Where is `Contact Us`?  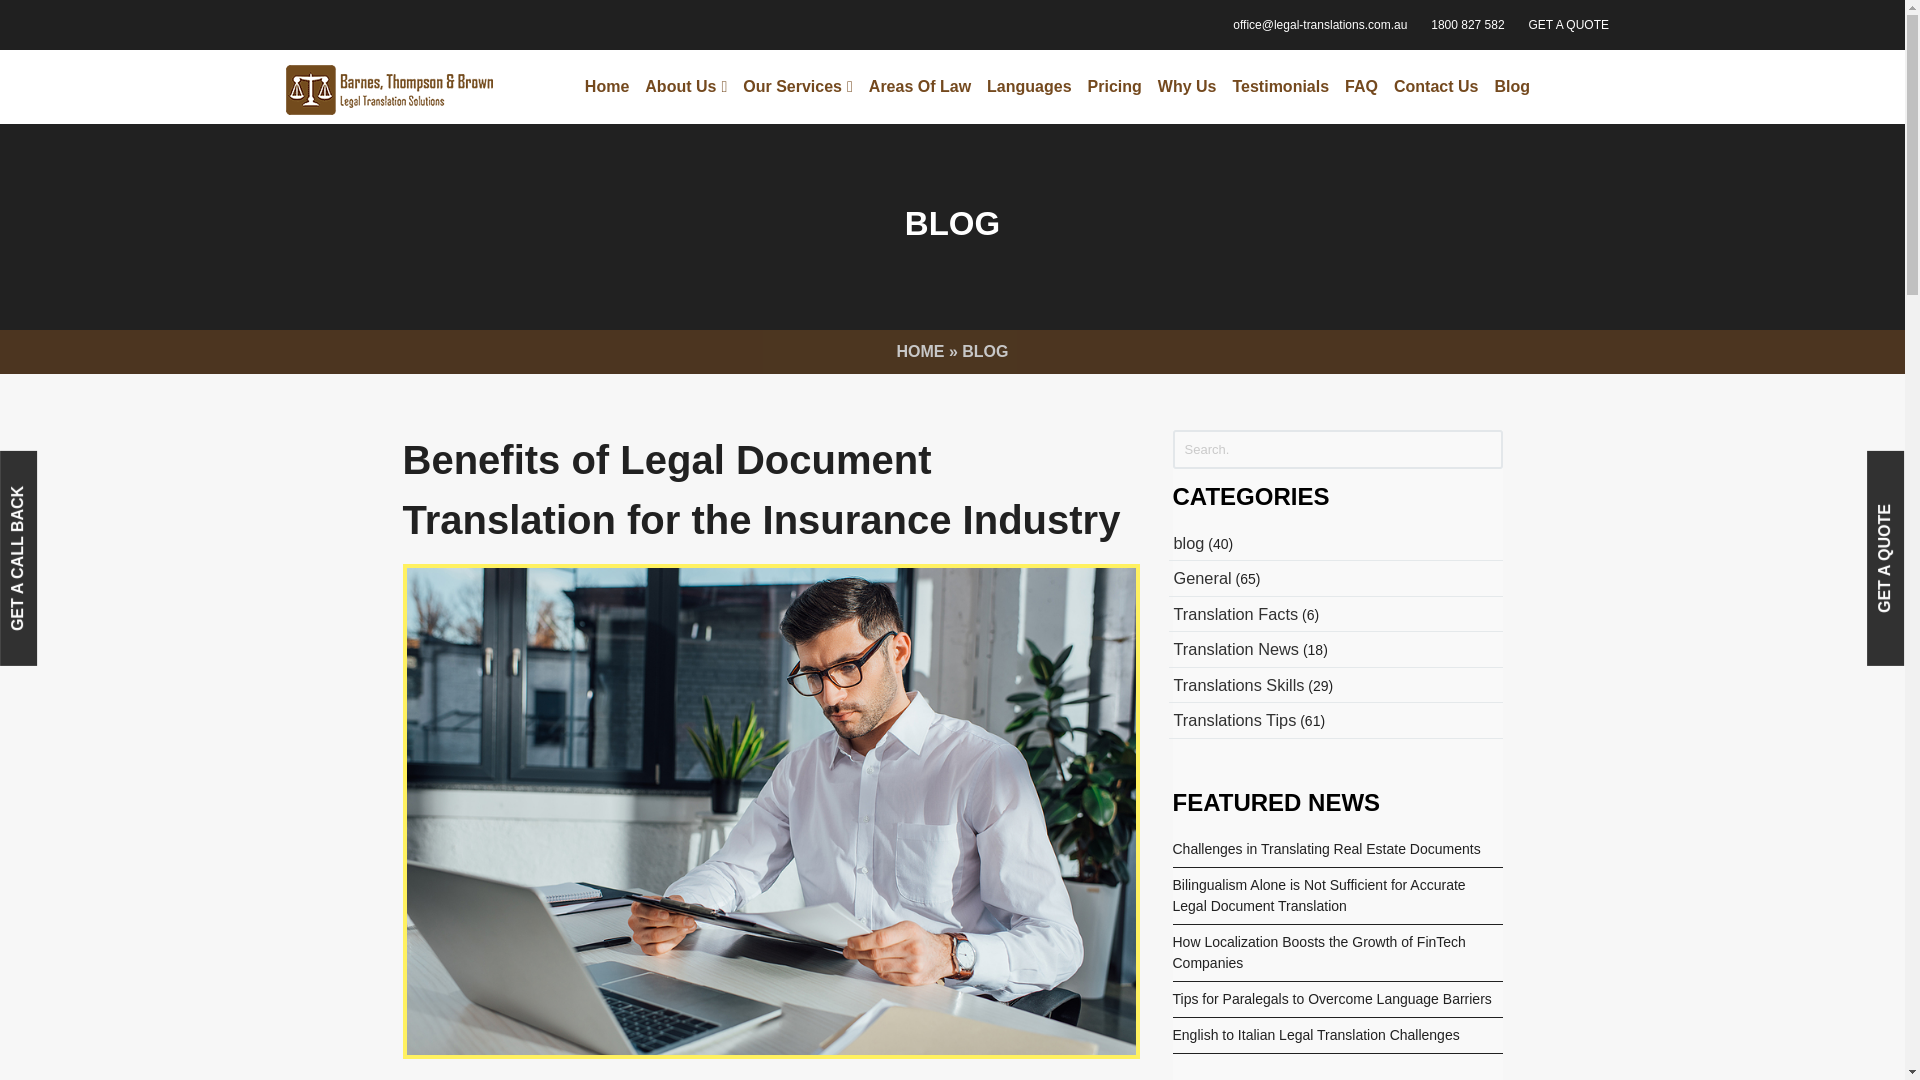 Contact Us is located at coordinates (1436, 86).